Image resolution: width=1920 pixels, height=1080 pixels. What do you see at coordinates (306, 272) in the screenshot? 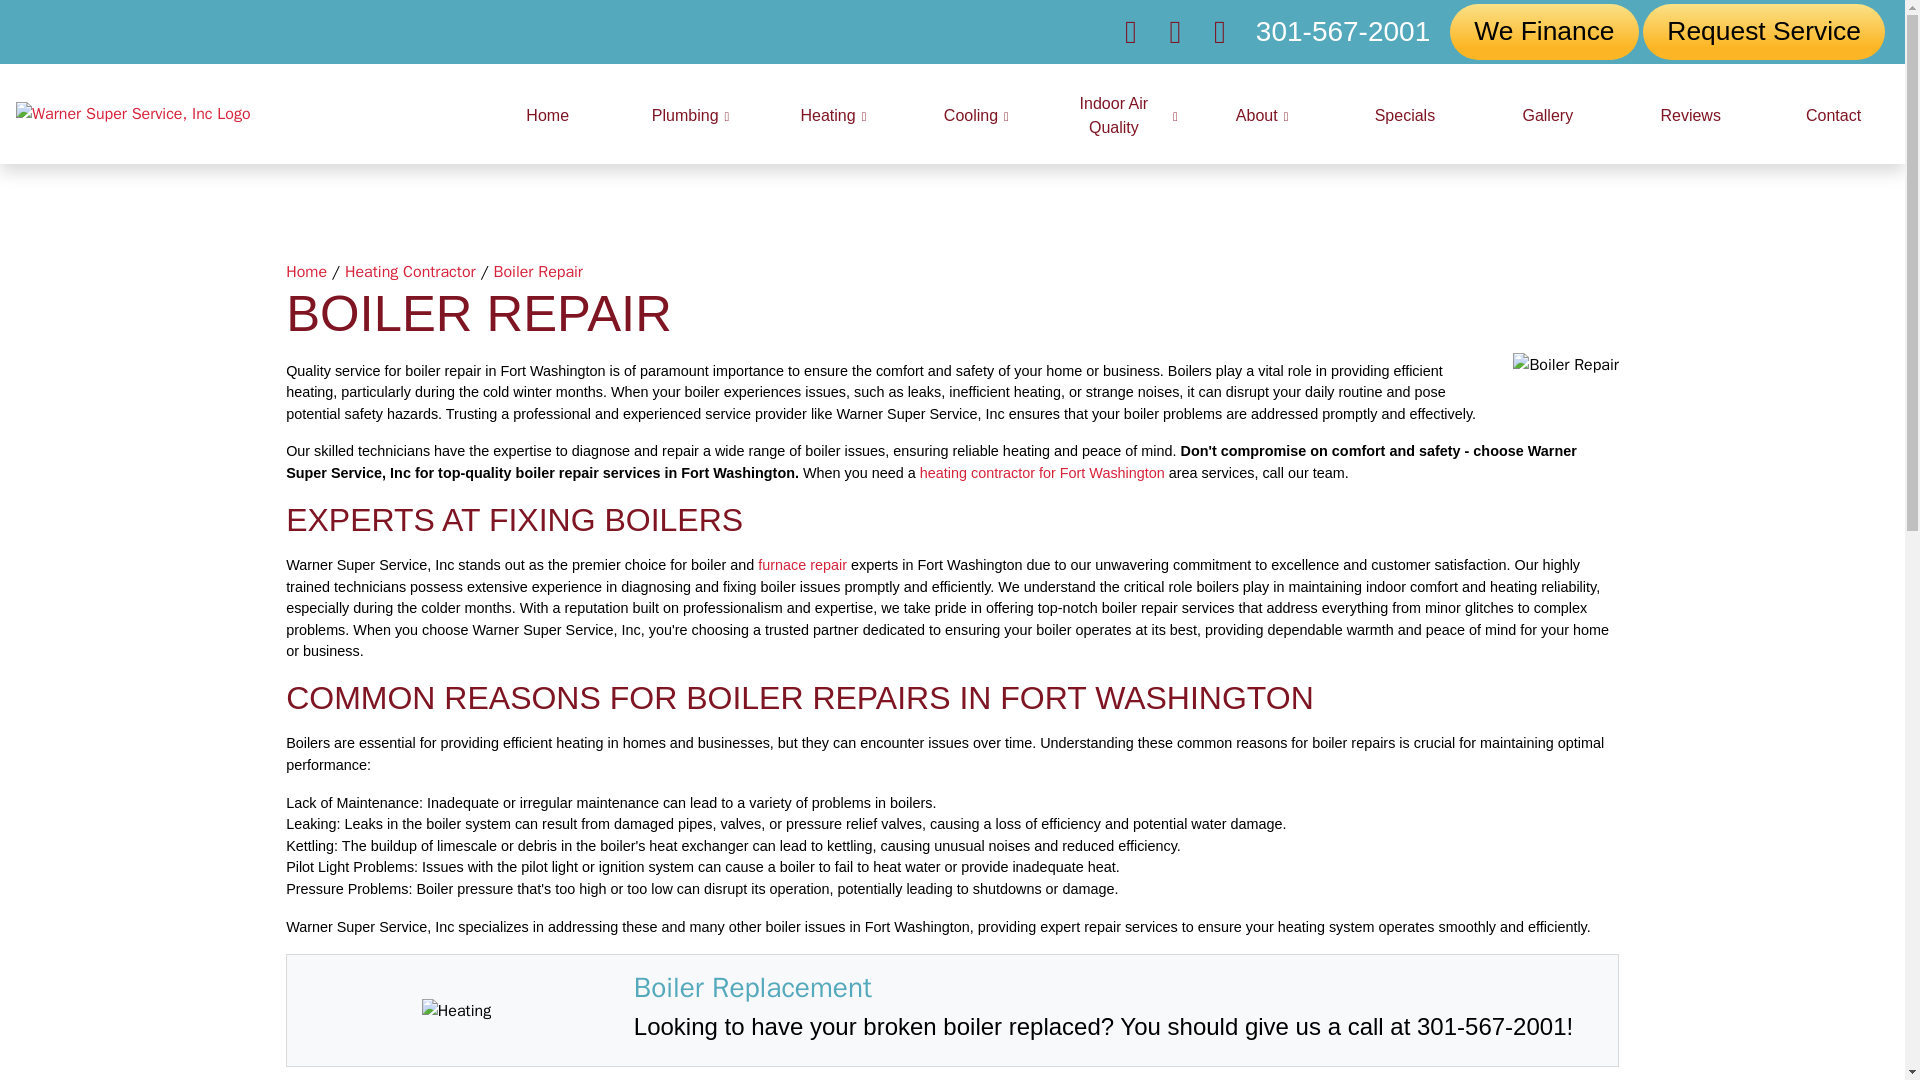
I see `Home` at bounding box center [306, 272].